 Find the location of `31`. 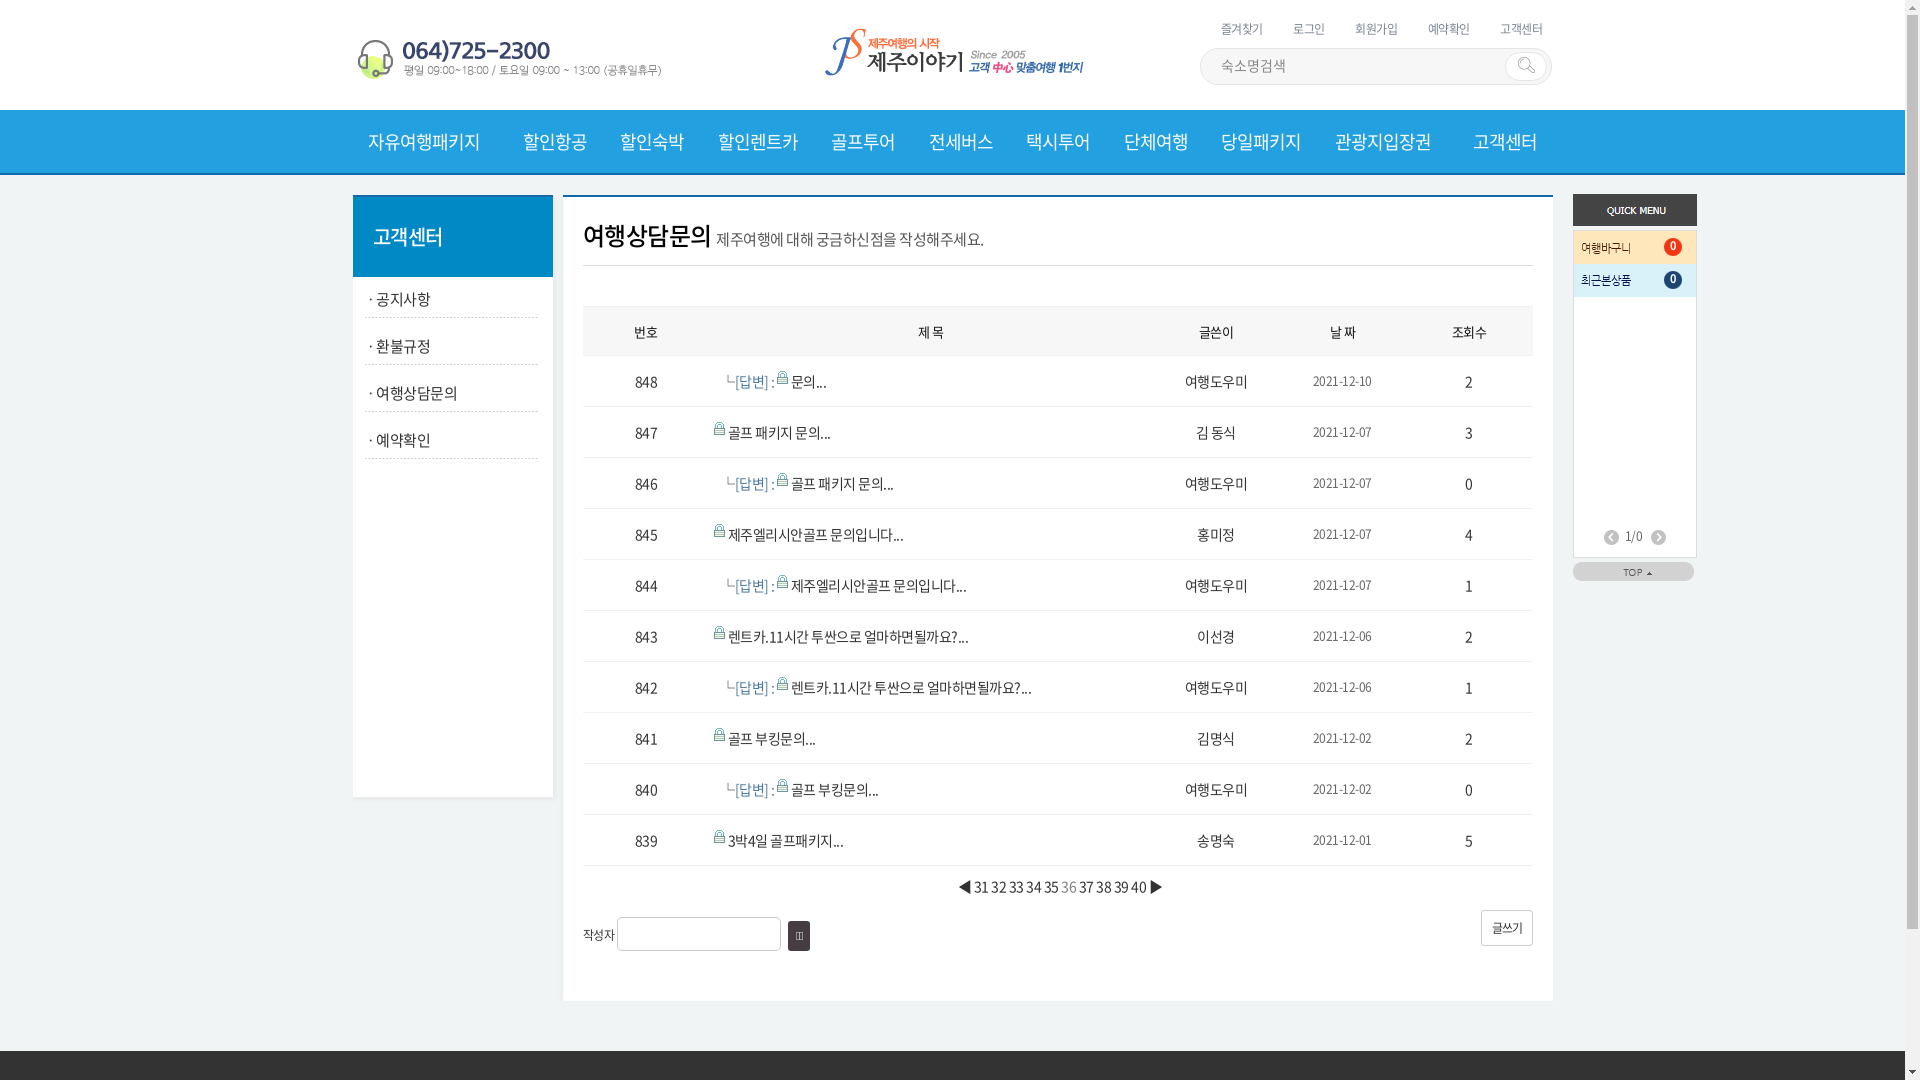

31 is located at coordinates (983, 886).